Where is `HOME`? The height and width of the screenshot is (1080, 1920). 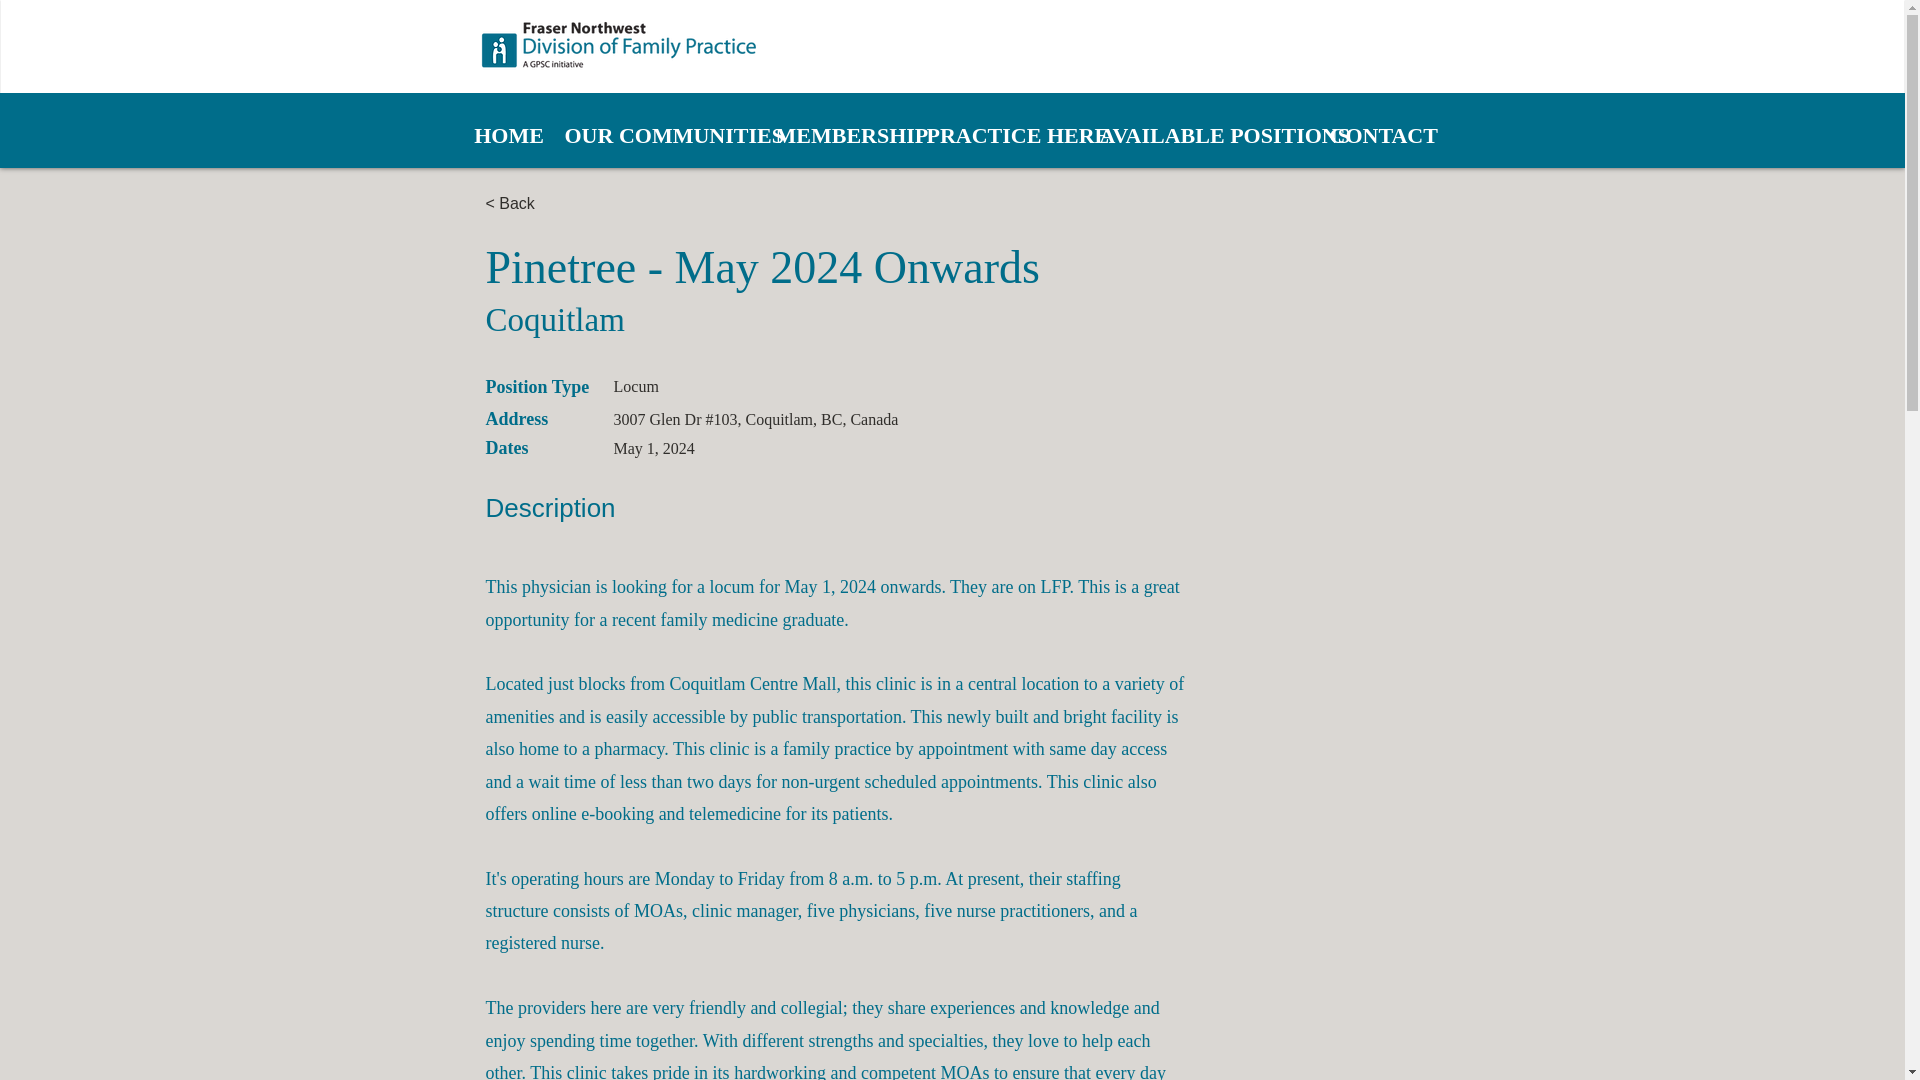 HOME is located at coordinates (509, 136).